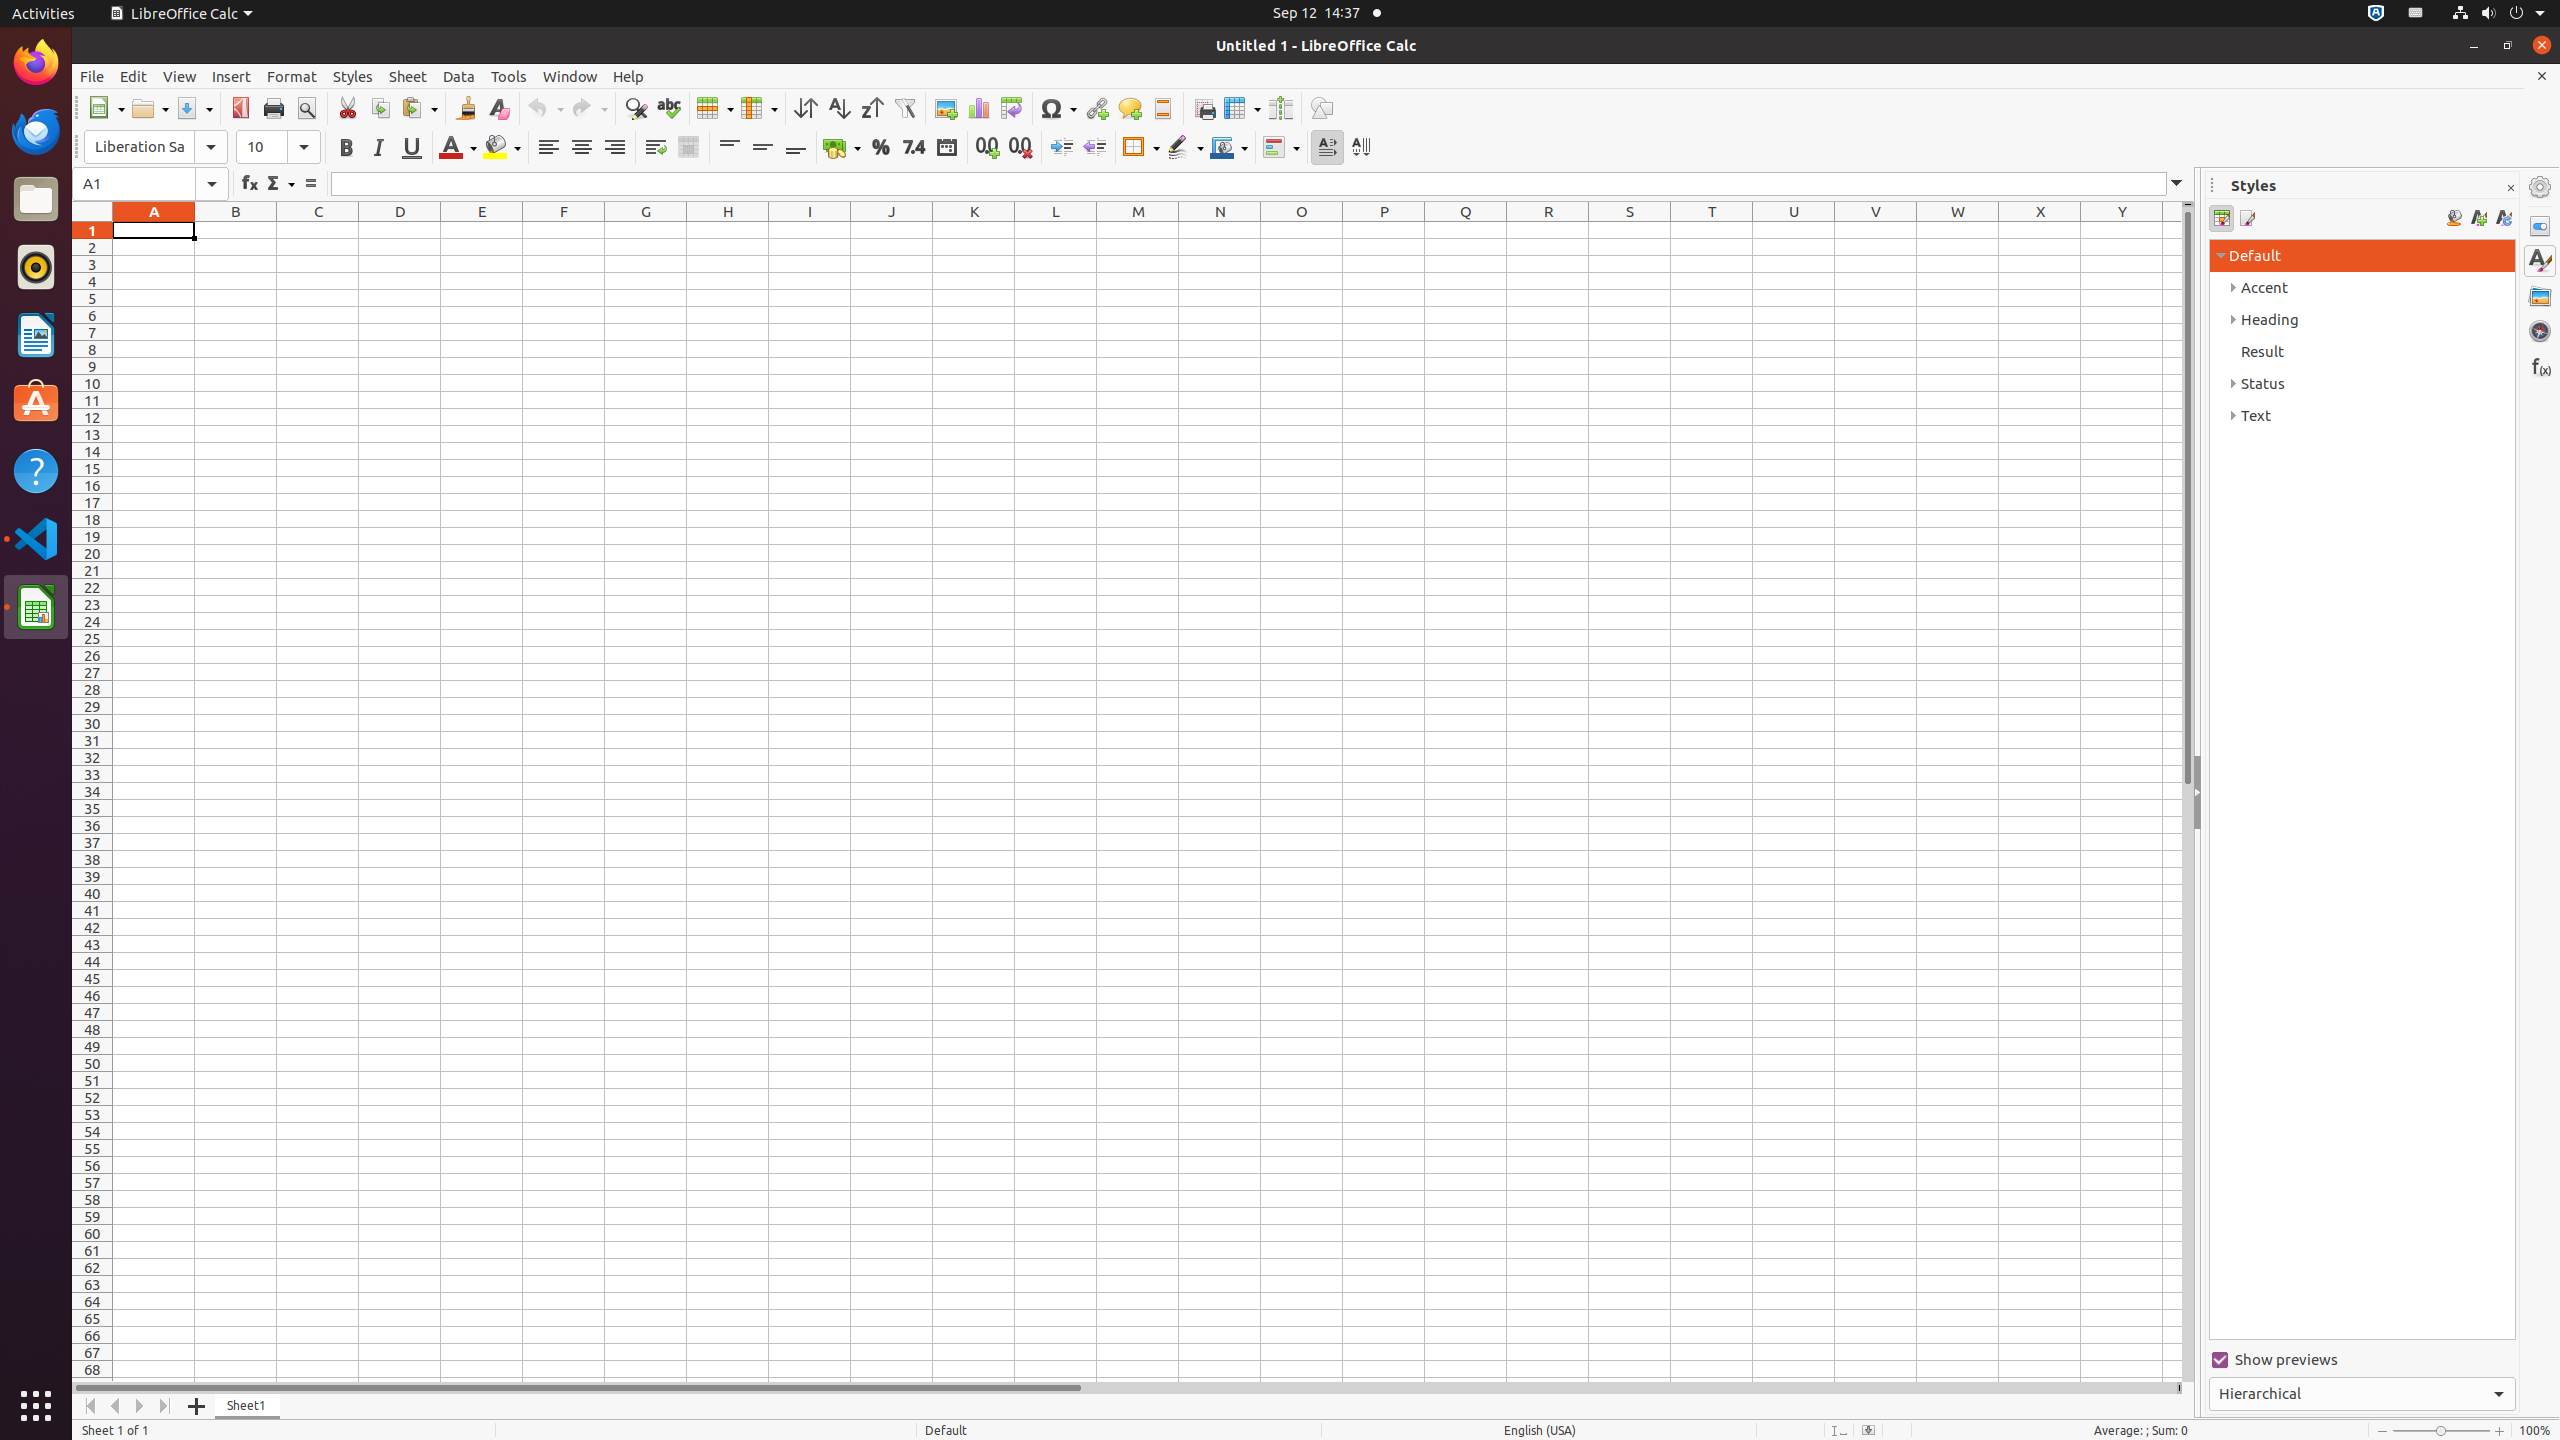  What do you see at coordinates (1384, 230) in the screenshot?
I see `P1` at bounding box center [1384, 230].